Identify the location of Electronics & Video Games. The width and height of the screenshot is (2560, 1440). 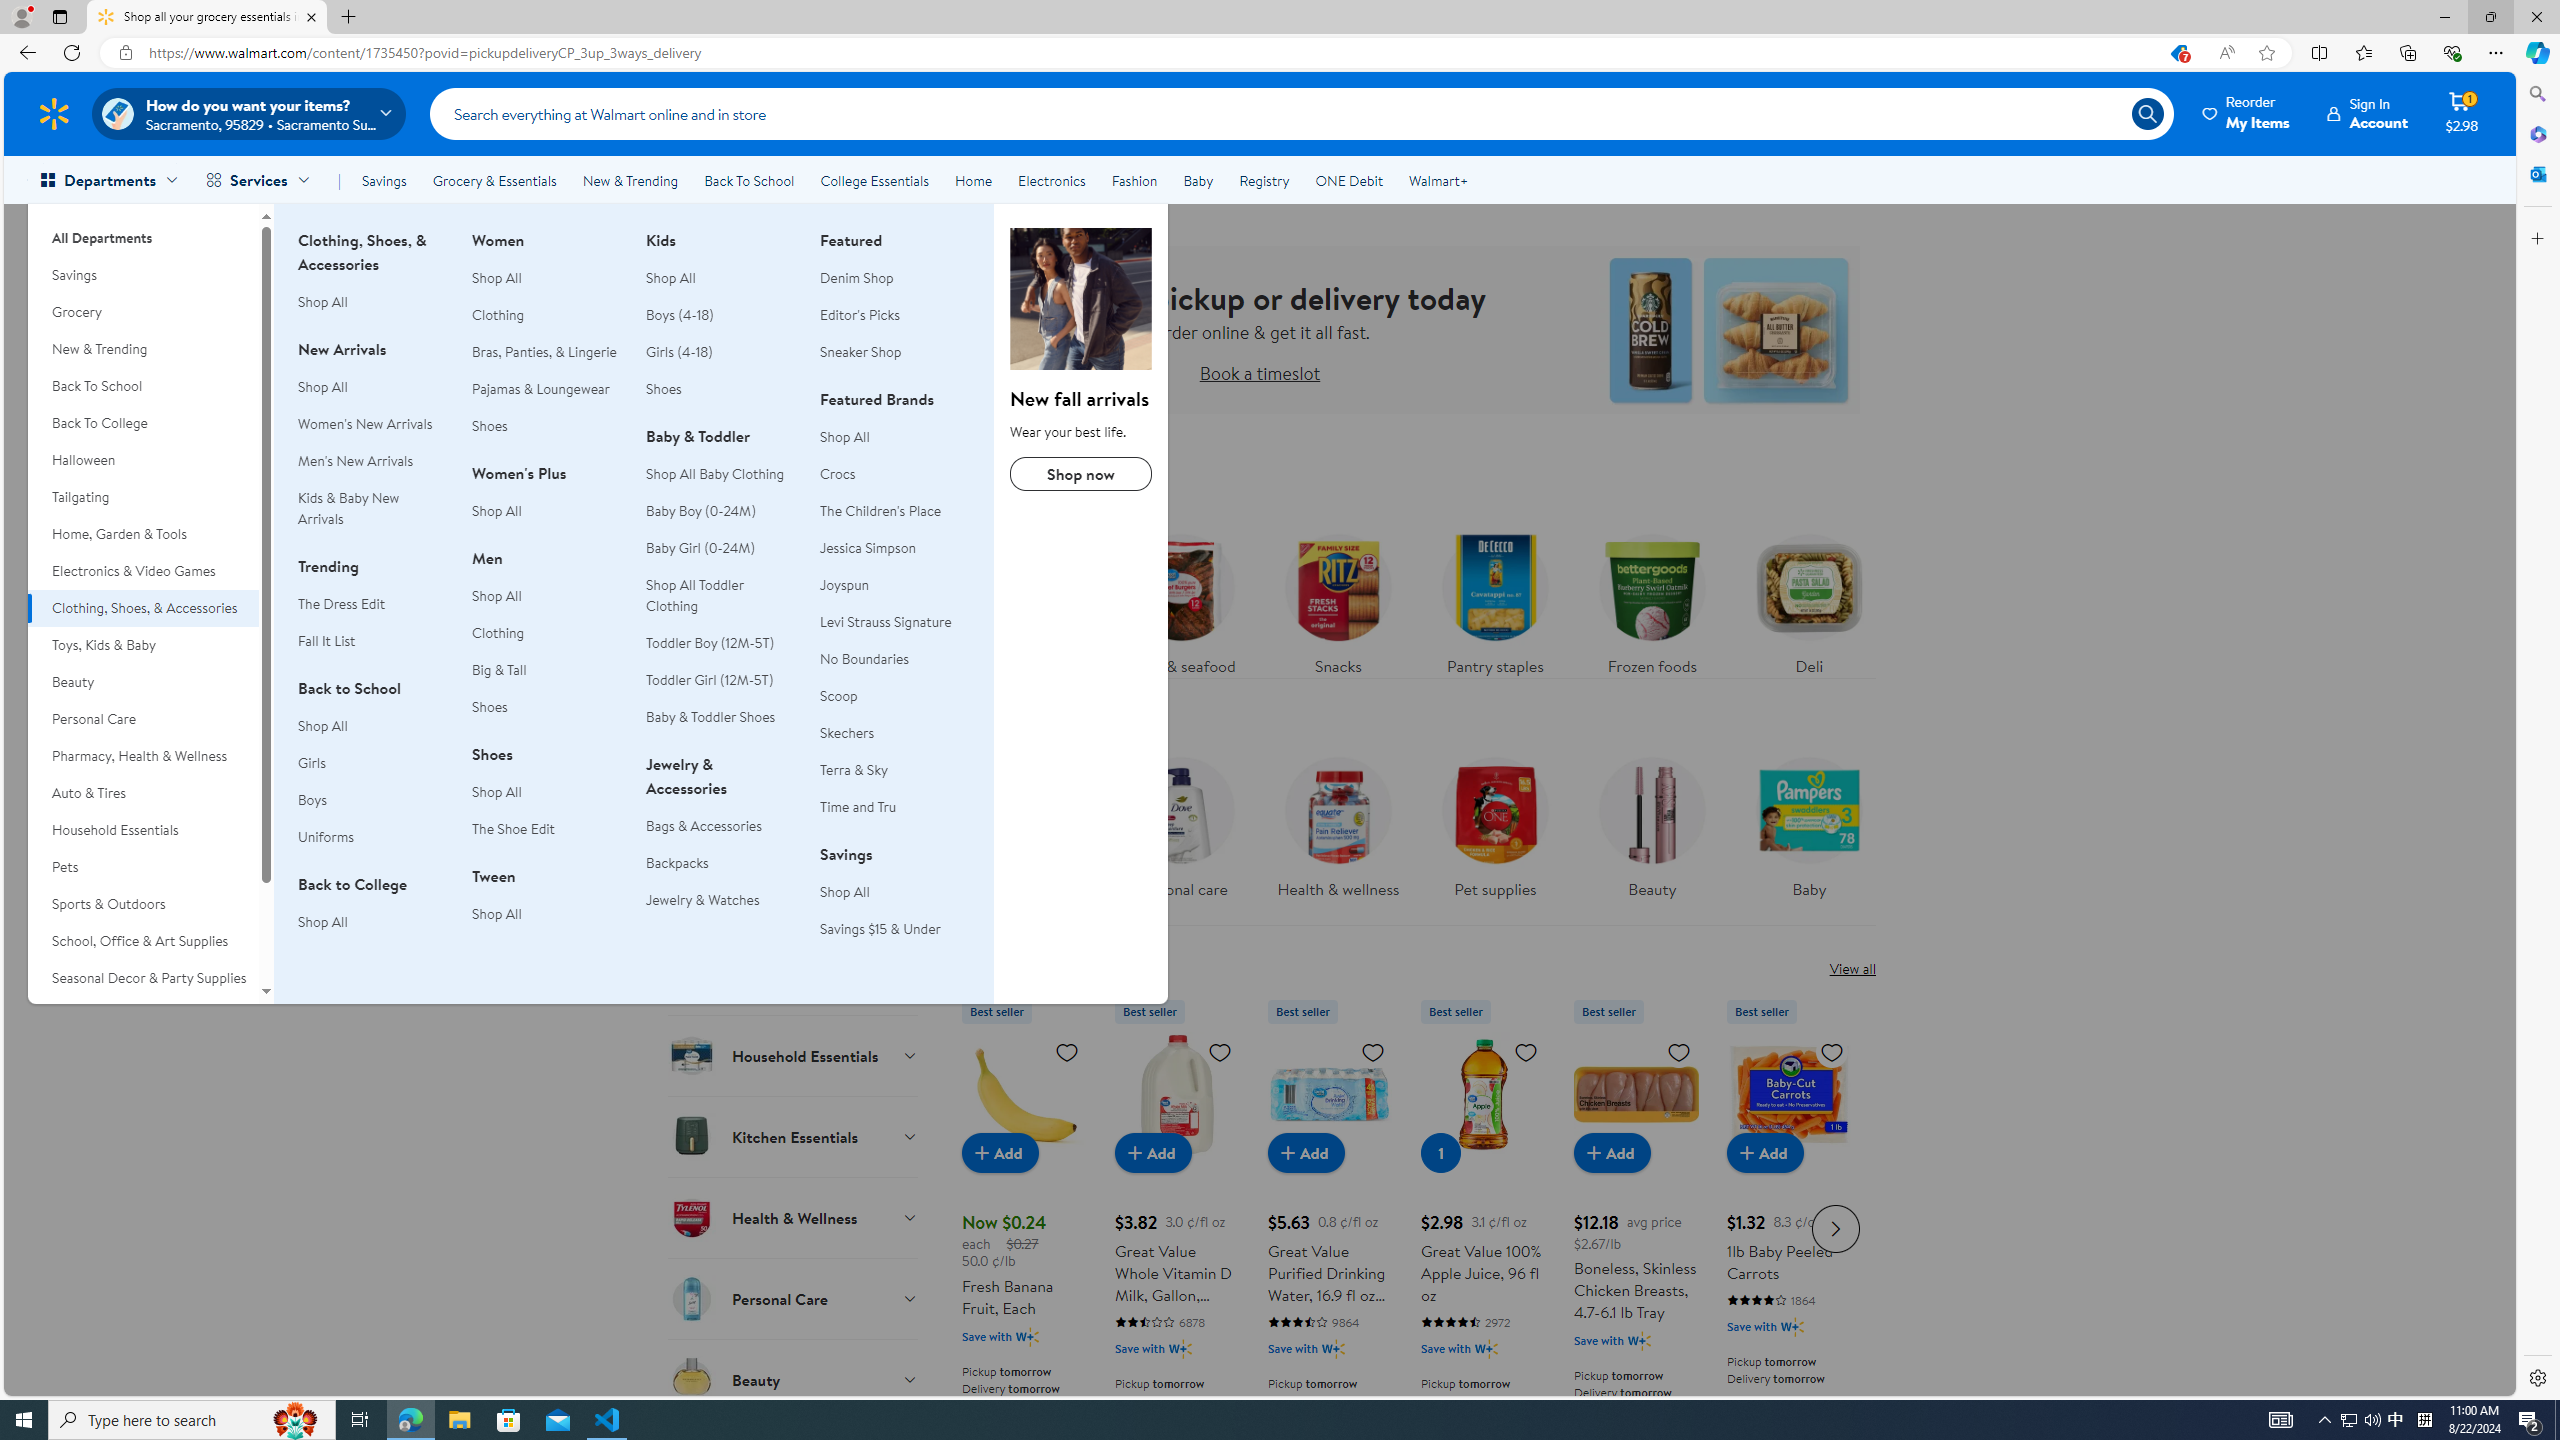
(143, 571).